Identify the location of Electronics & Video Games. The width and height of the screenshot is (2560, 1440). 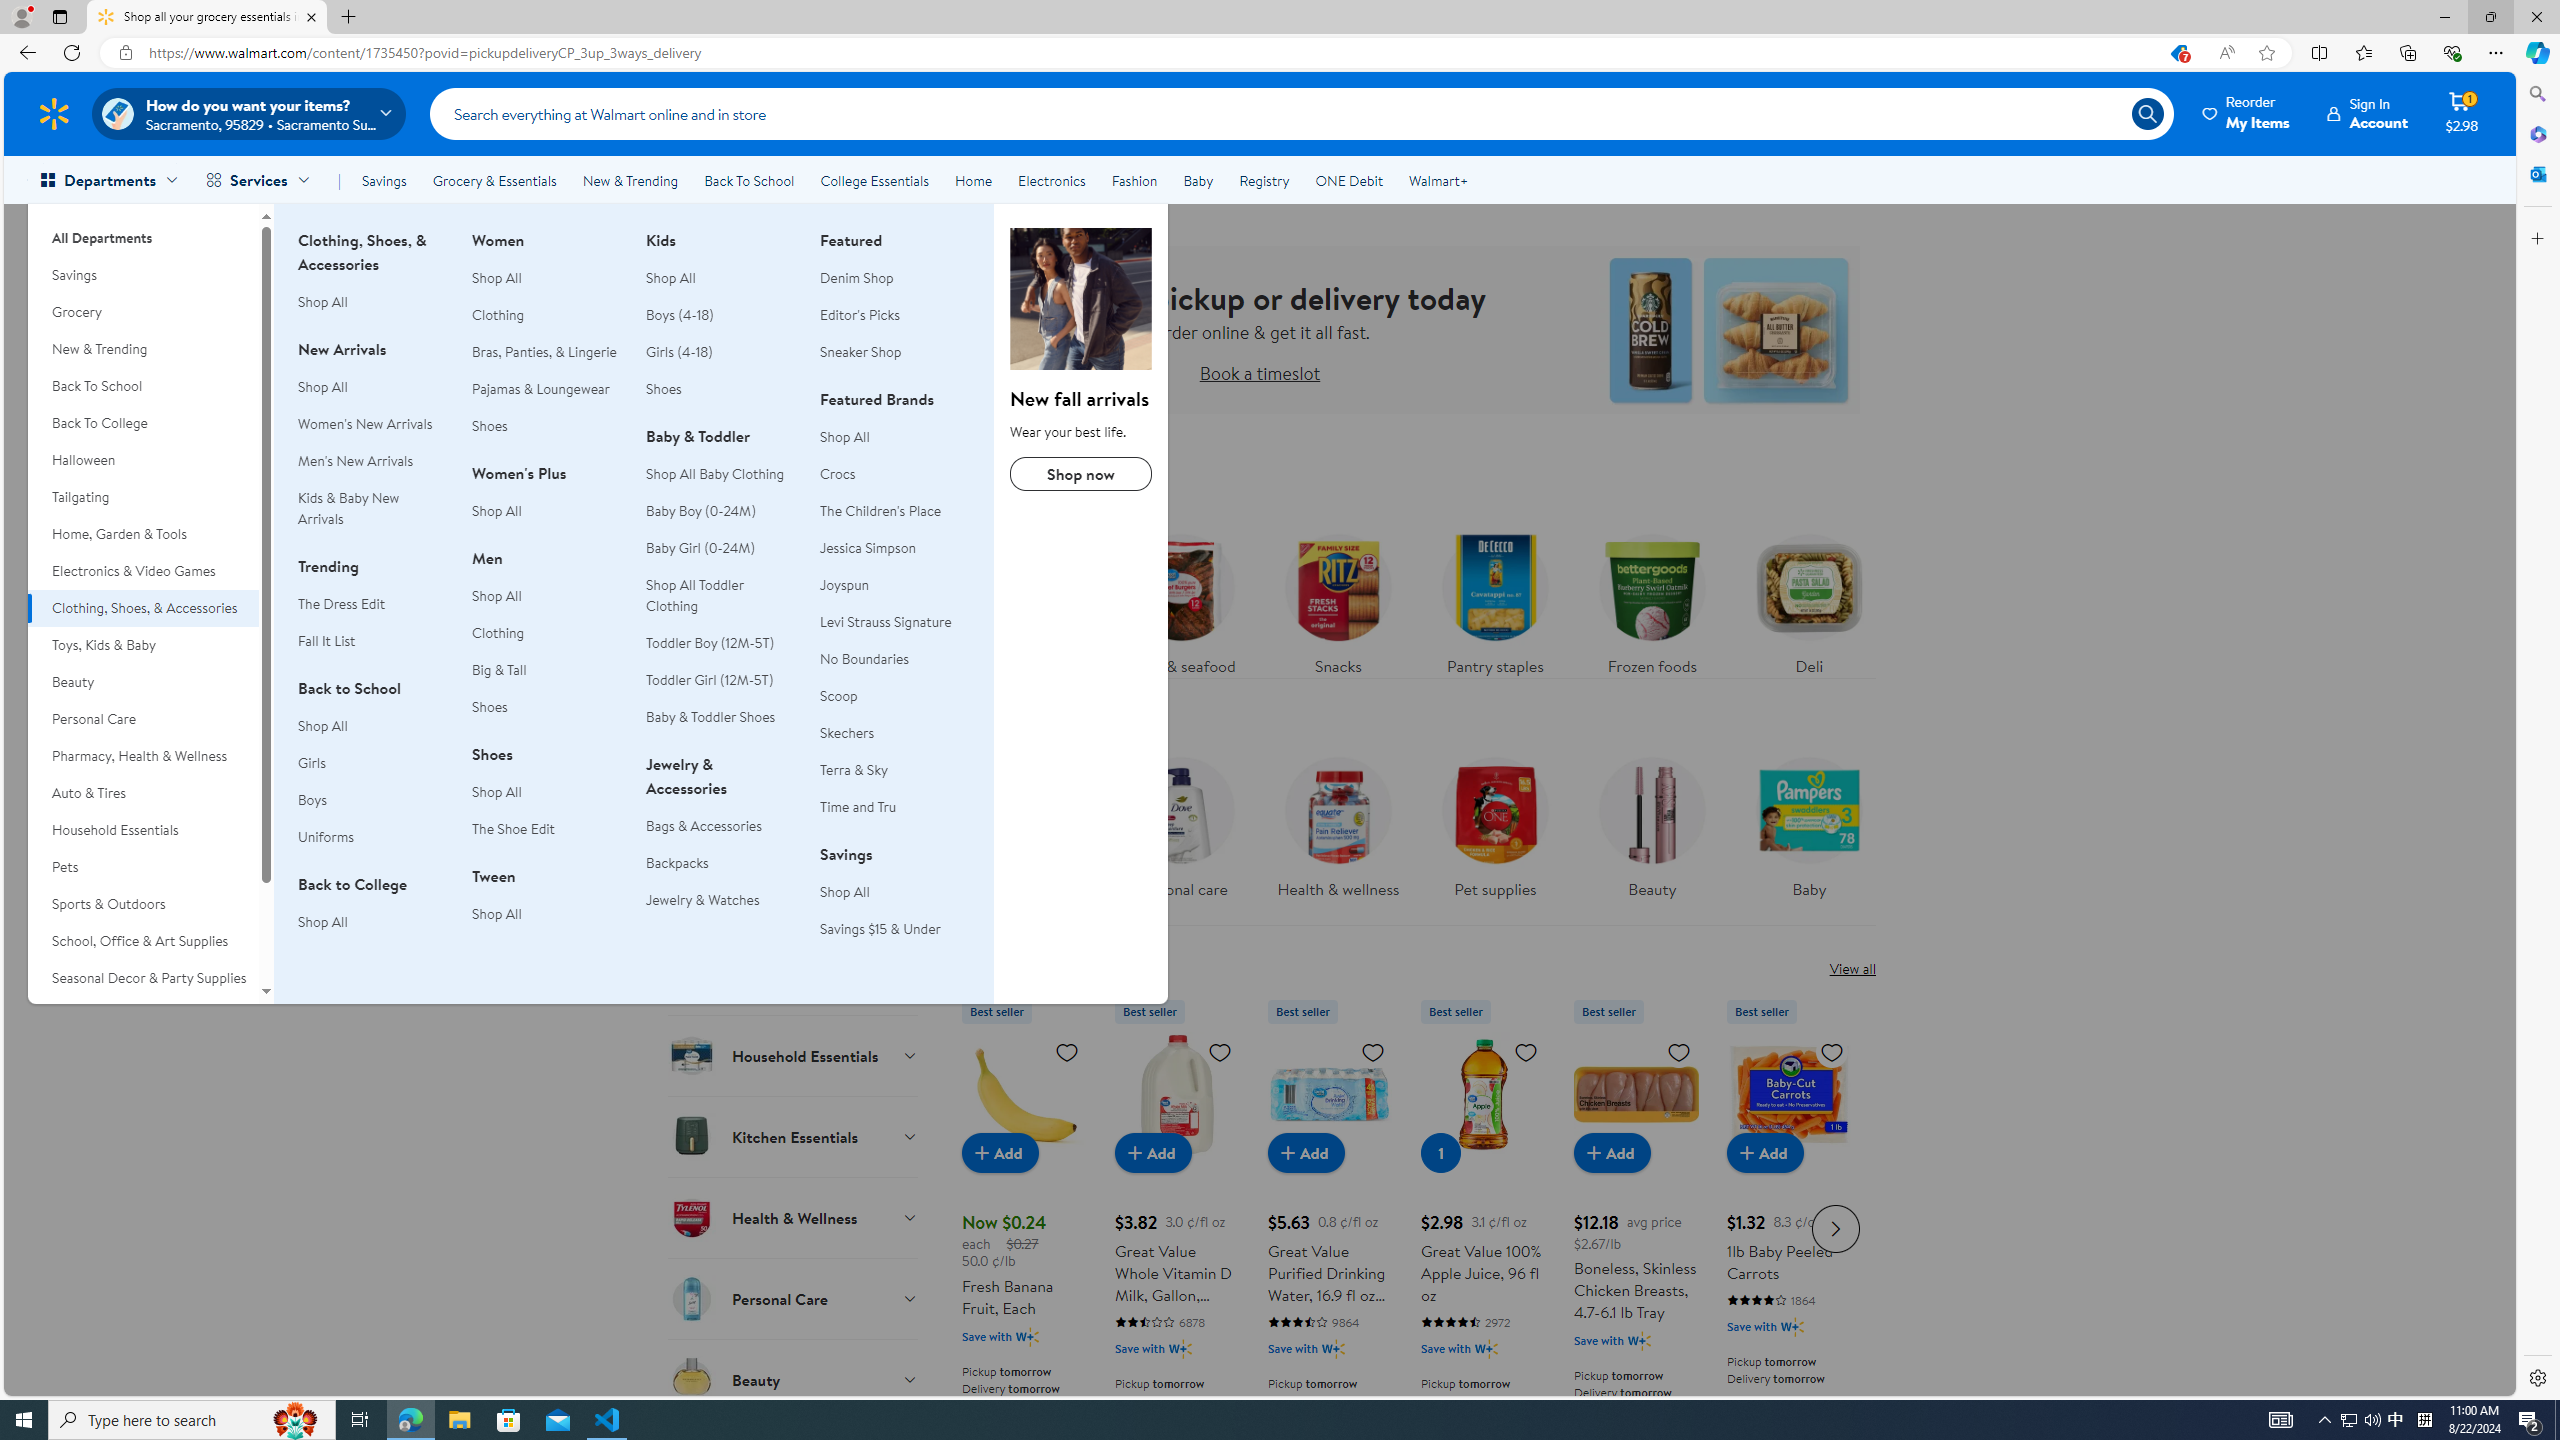
(143, 571).